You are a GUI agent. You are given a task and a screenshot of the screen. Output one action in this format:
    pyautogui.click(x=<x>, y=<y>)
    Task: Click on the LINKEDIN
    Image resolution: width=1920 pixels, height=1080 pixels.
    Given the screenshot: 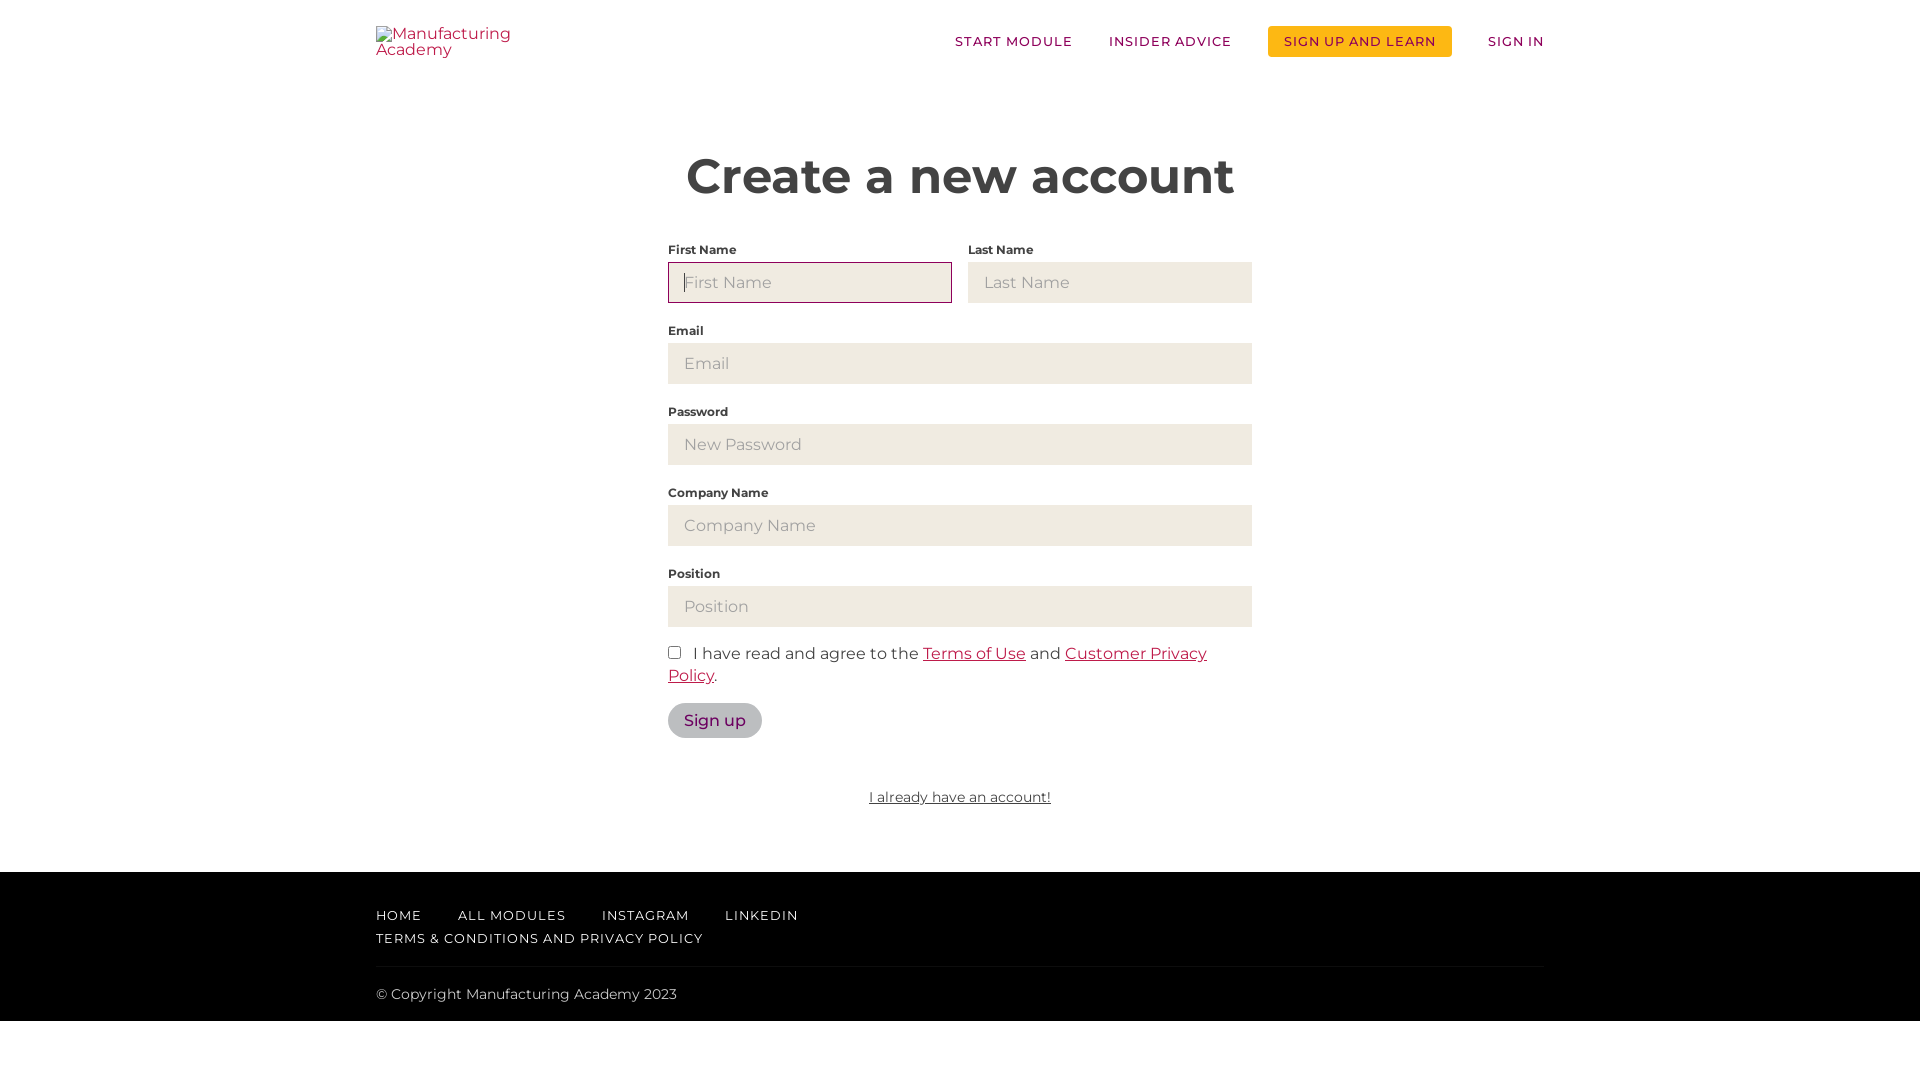 What is the action you would take?
    pyautogui.click(x=762, y=916)
    